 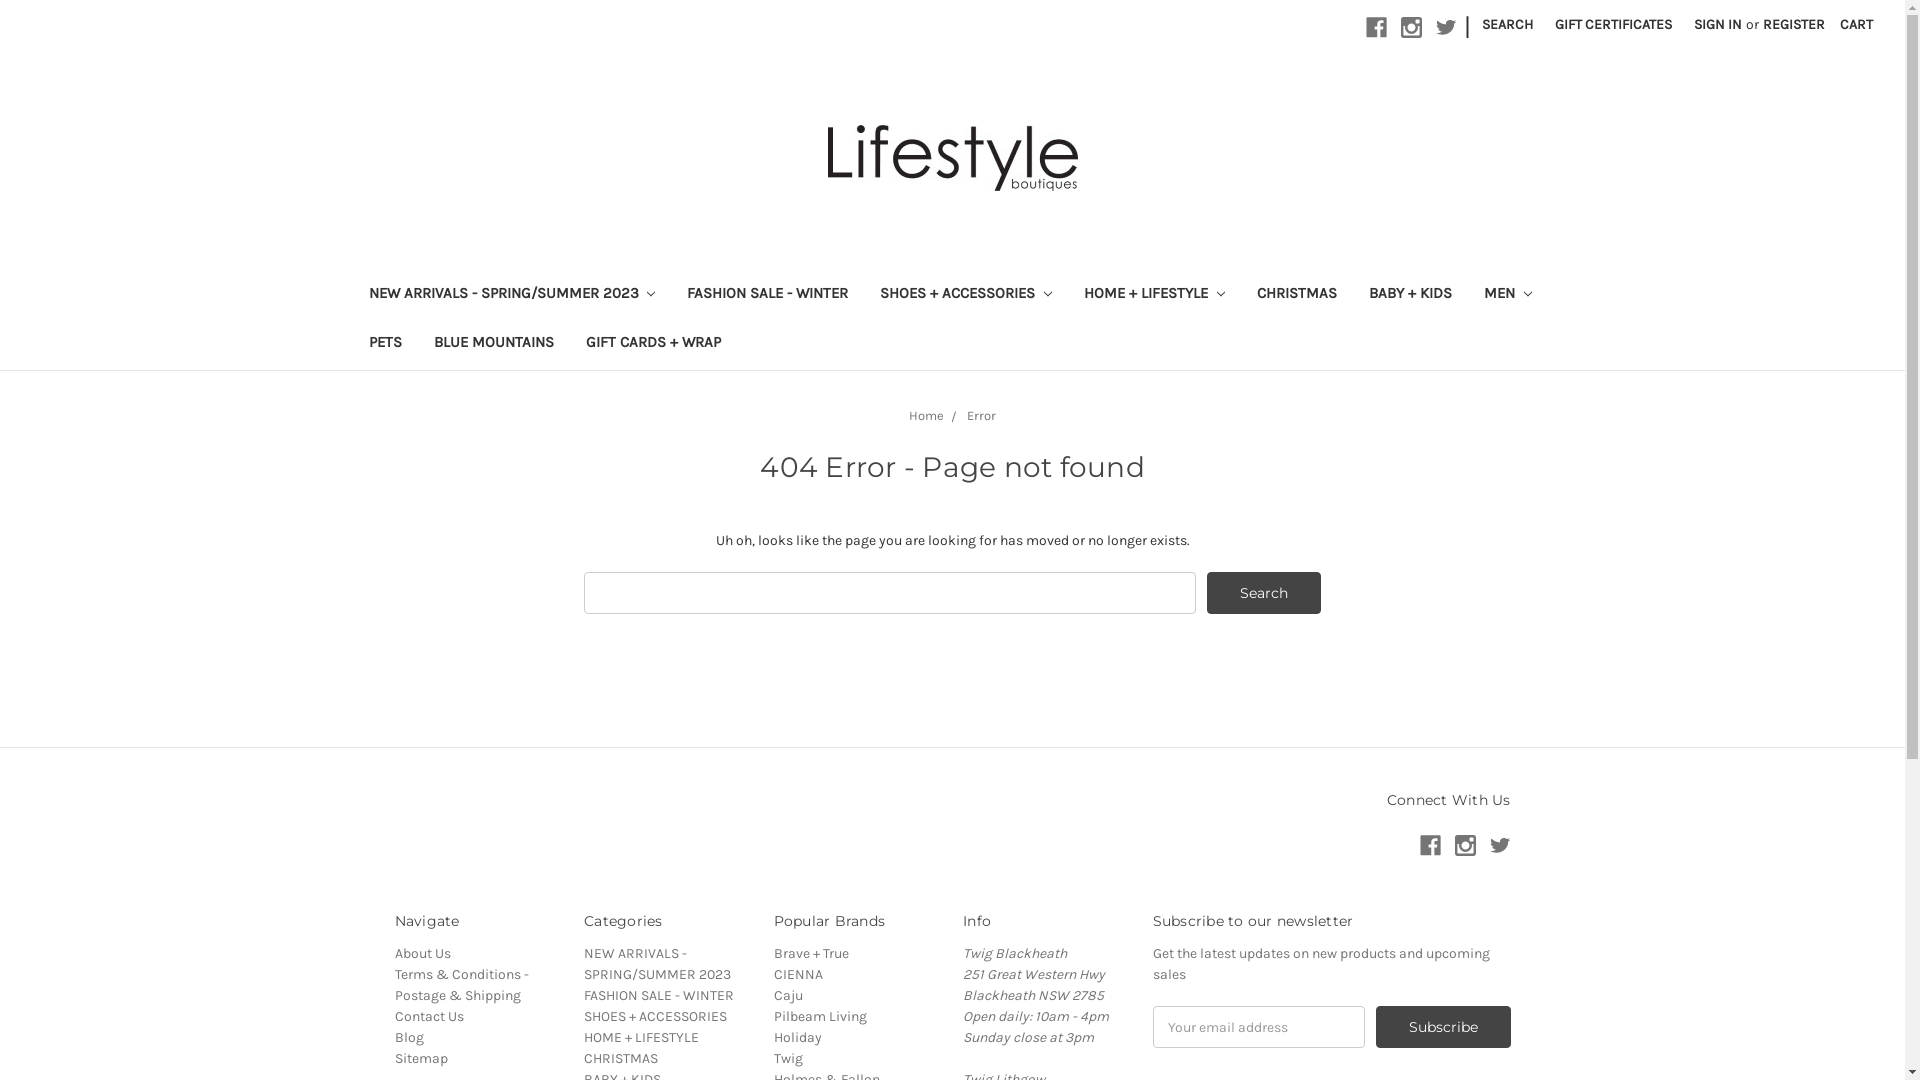 I want to click on CHRISTMAS, so click(x=1297, y=296).